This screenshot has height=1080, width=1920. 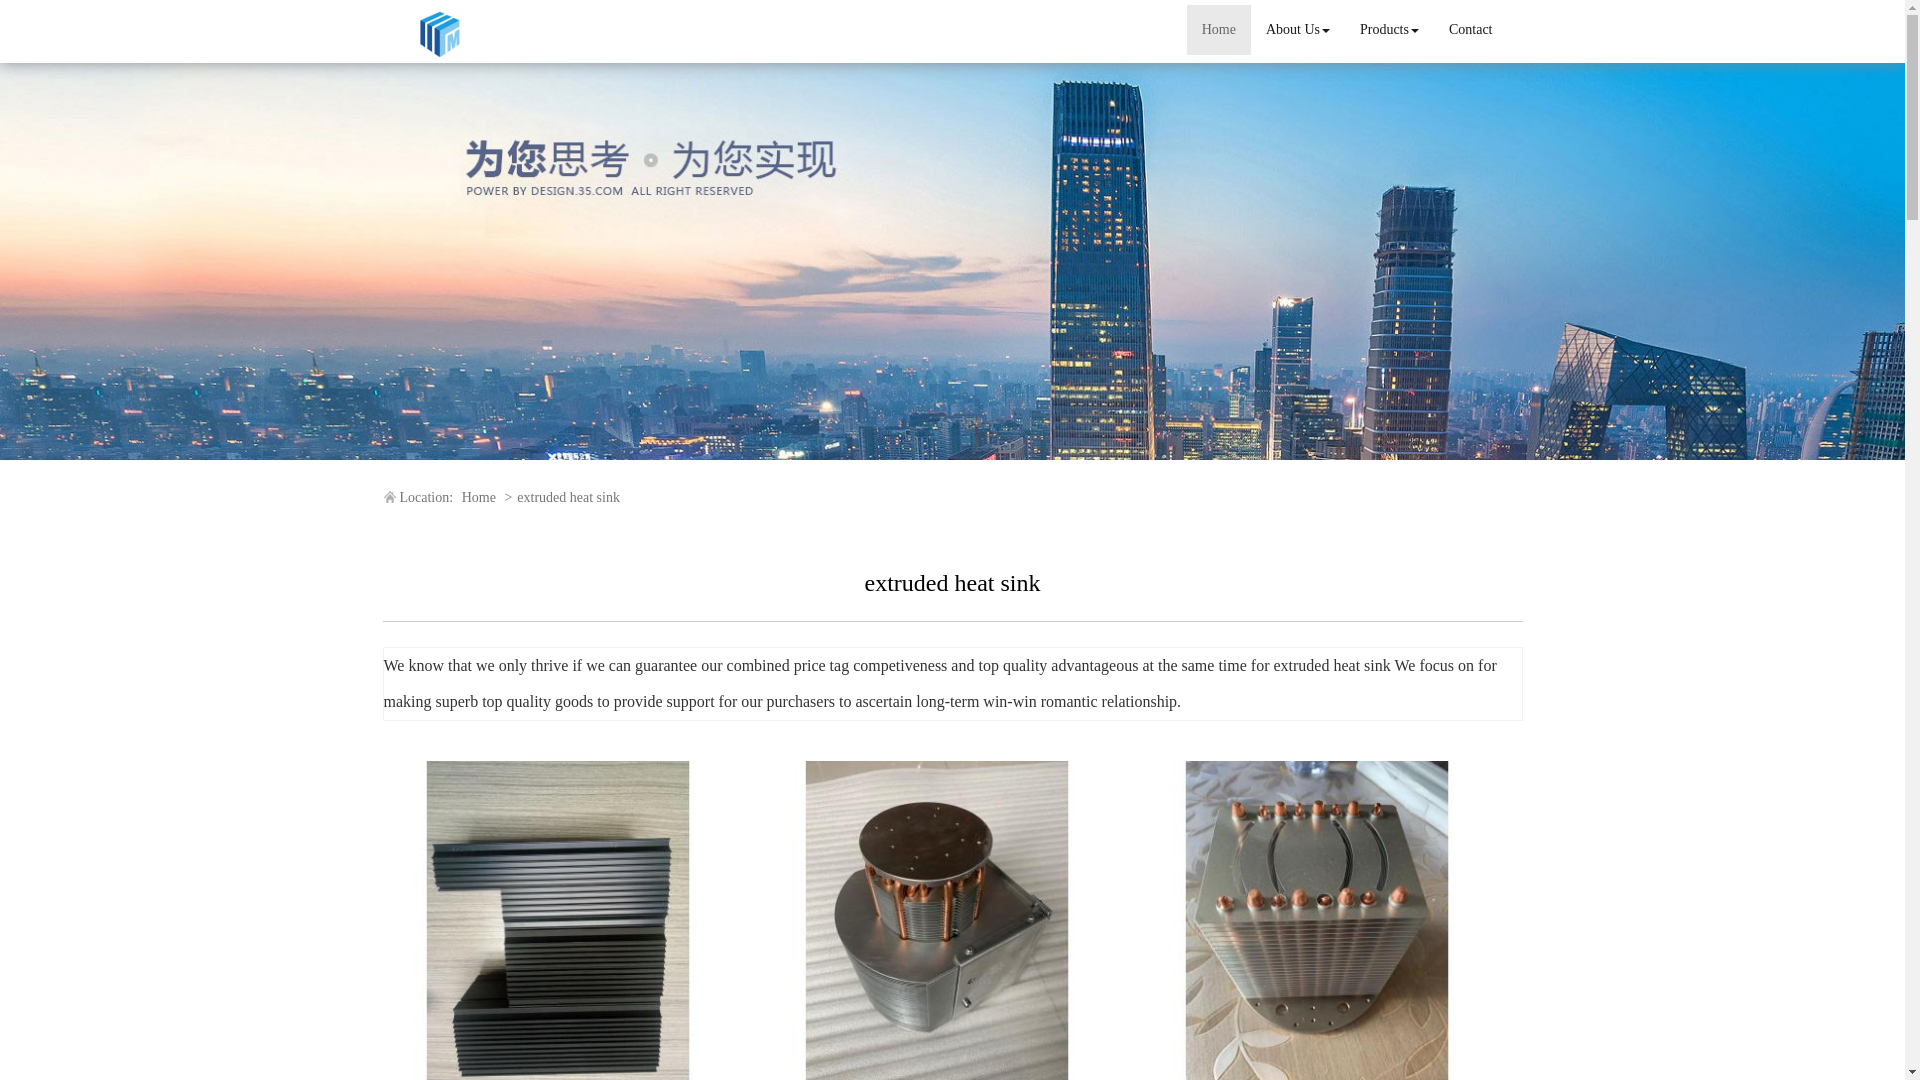 What do you see at coordinates (1218, 30) in the screenshot?
I see `Home` at bounding box center [1218, 30].